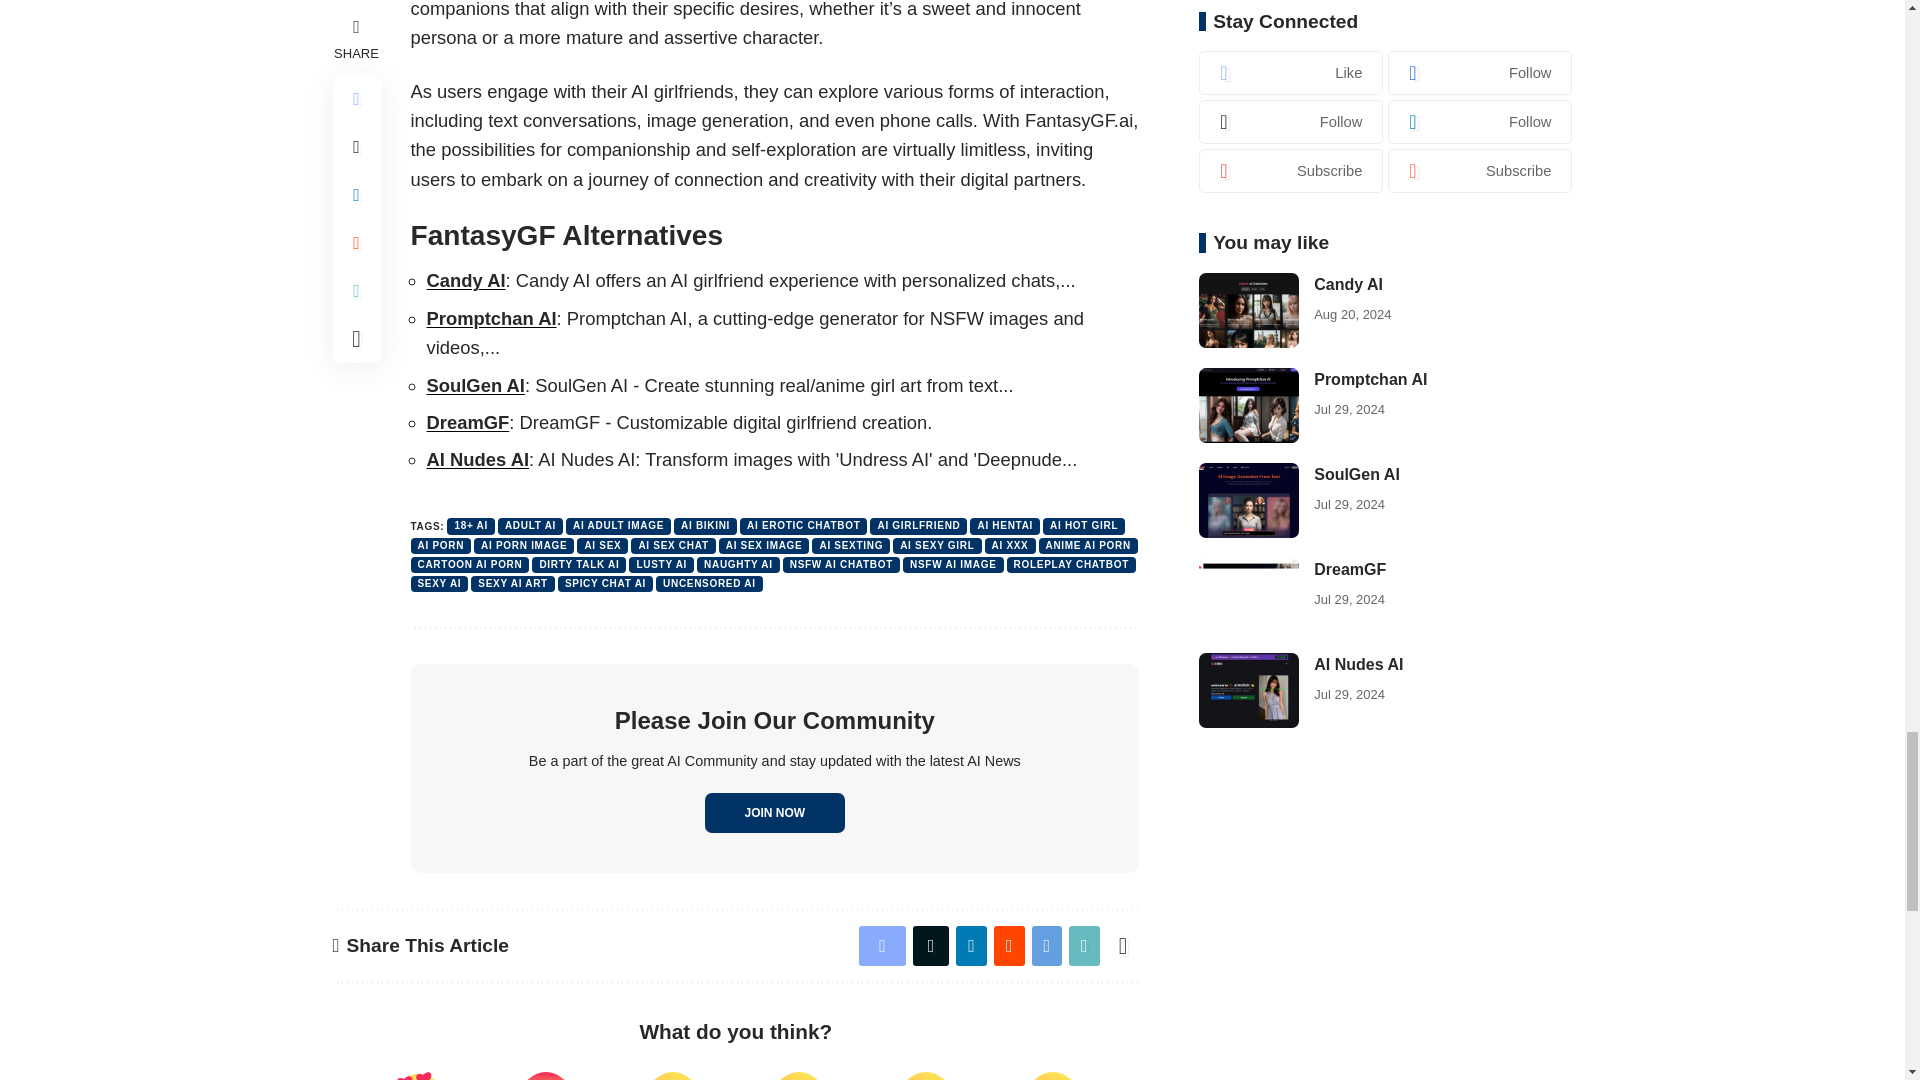 This screenshot has width=1920, height=1080. Describe the element at coordinates (467, 422) in the screenshot. I see `DreamGF` at that location.